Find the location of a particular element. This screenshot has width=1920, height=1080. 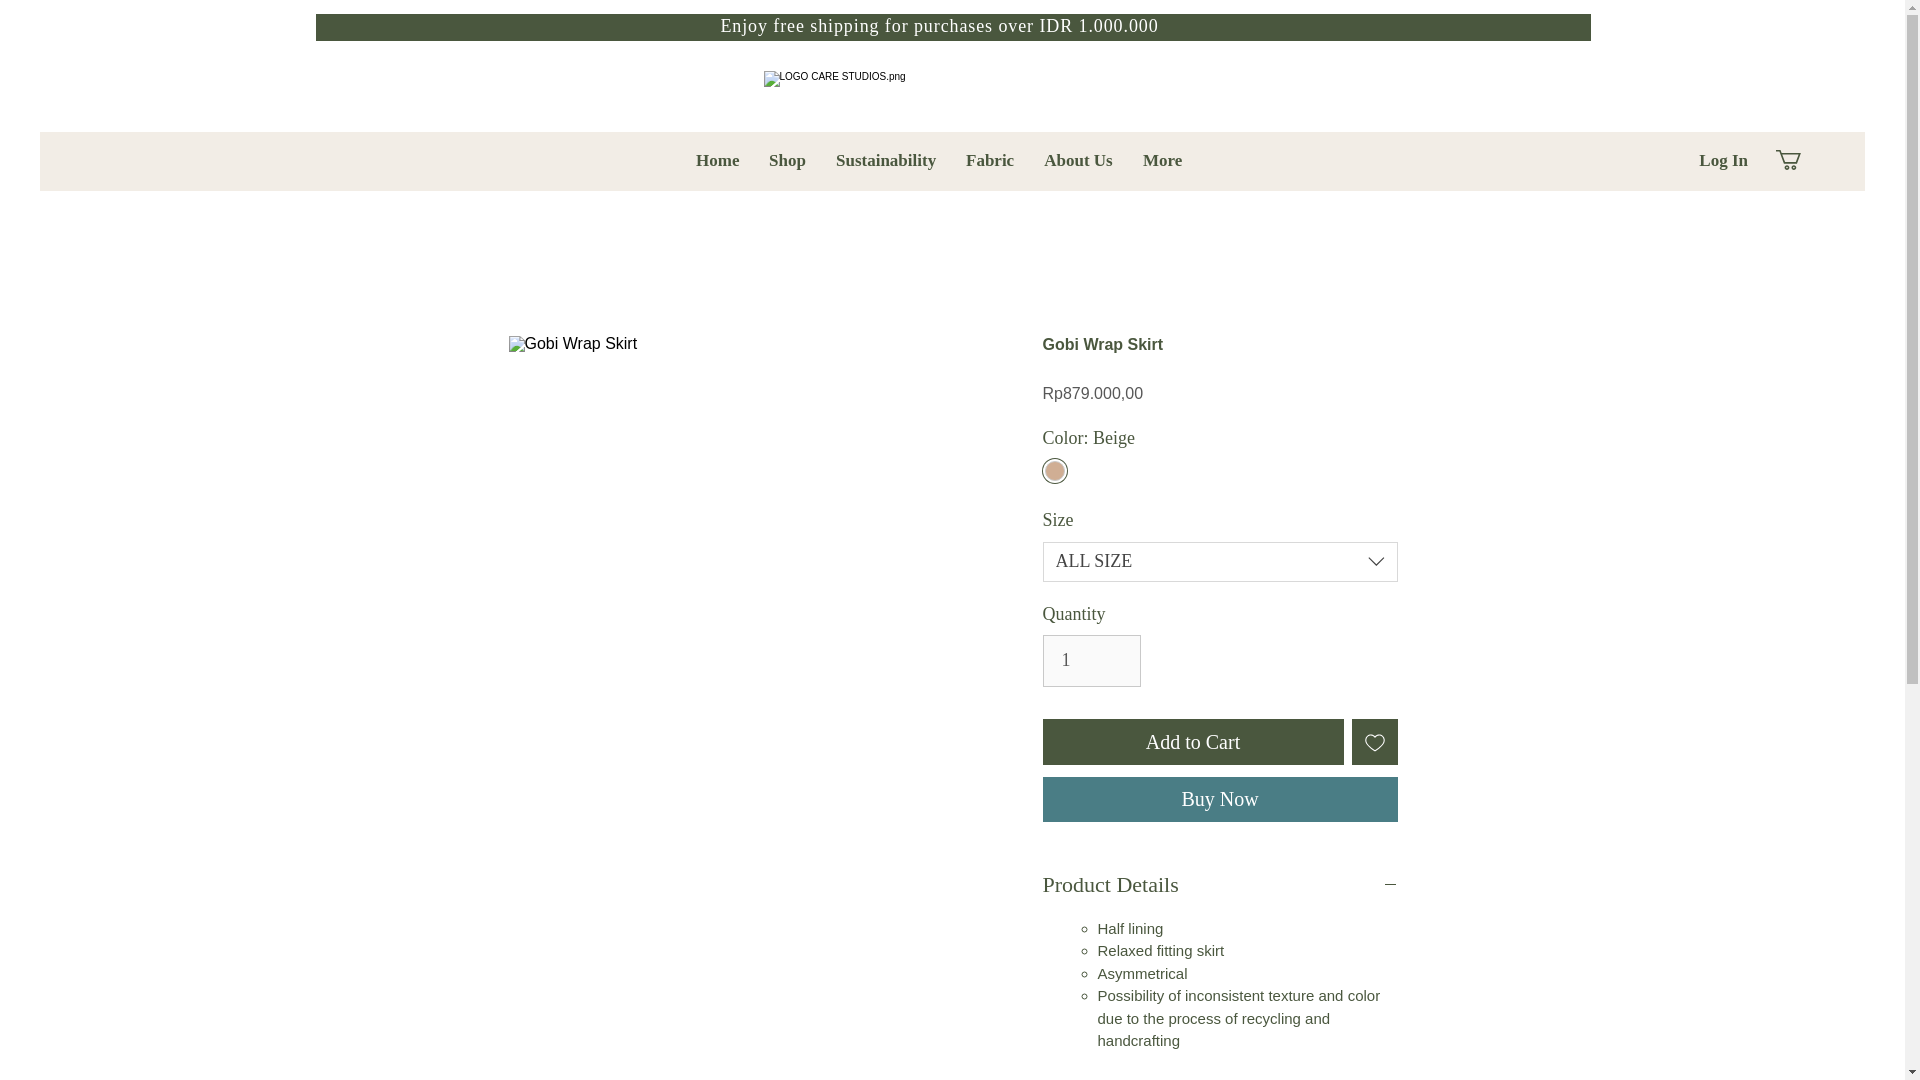

About Us is located at coordinates (1078, 160).